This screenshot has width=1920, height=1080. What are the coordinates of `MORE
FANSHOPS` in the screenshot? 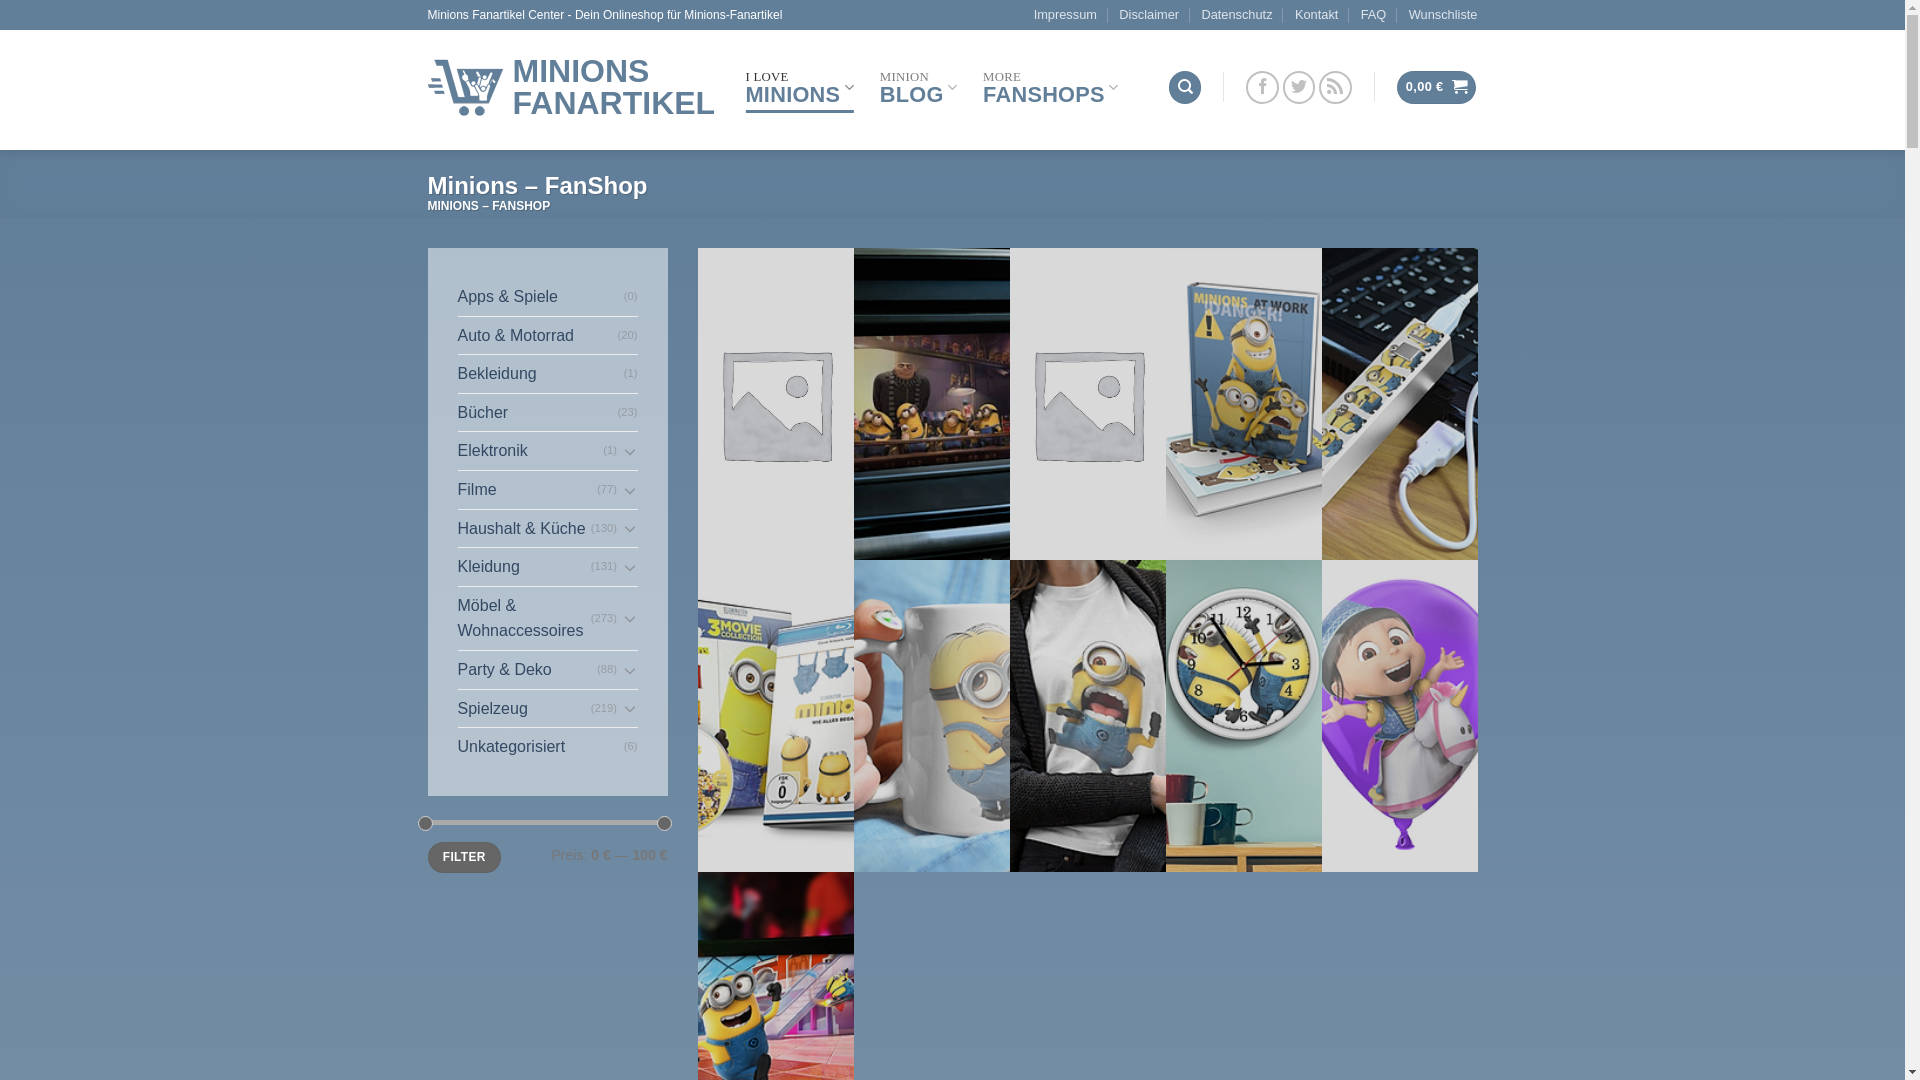 It's located at (1050, 87).